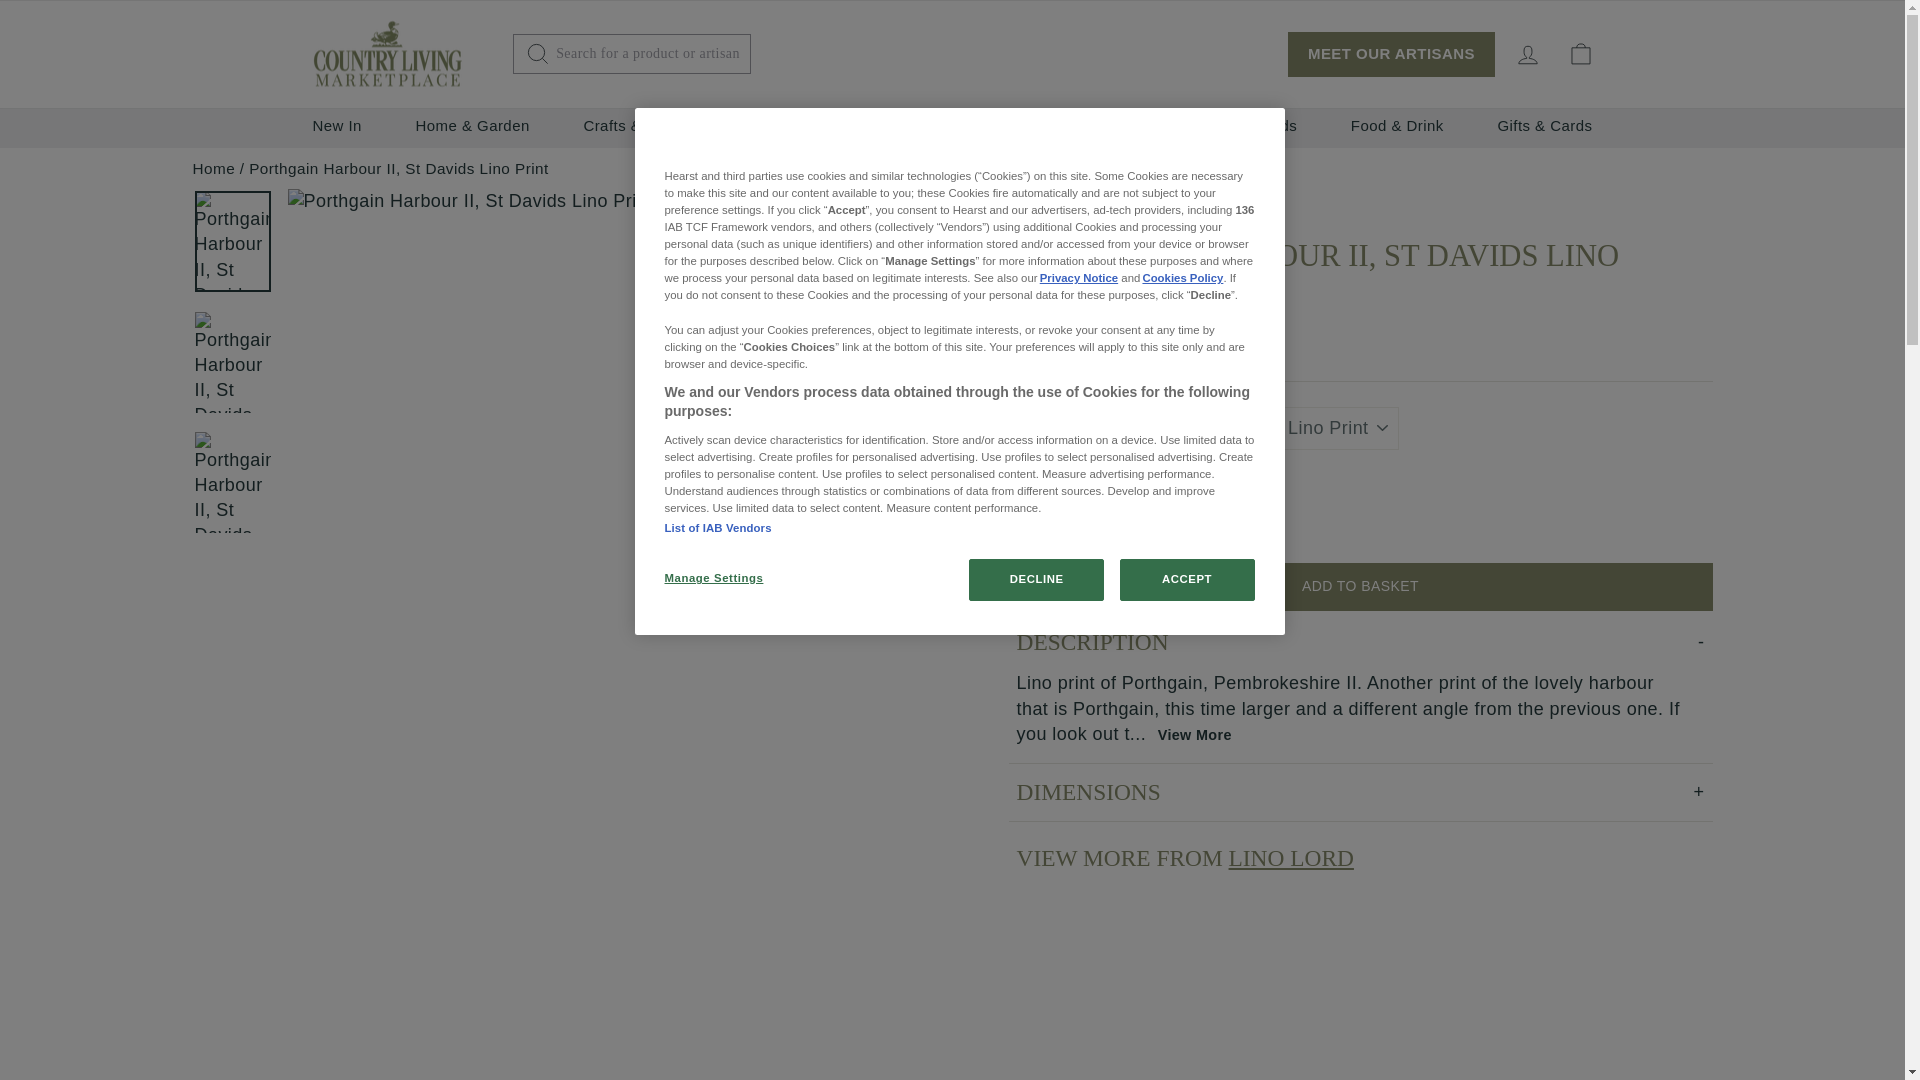 This screenshot has height=1080, width=1920. I want to click on Lino Lord, so click(1066, 199).